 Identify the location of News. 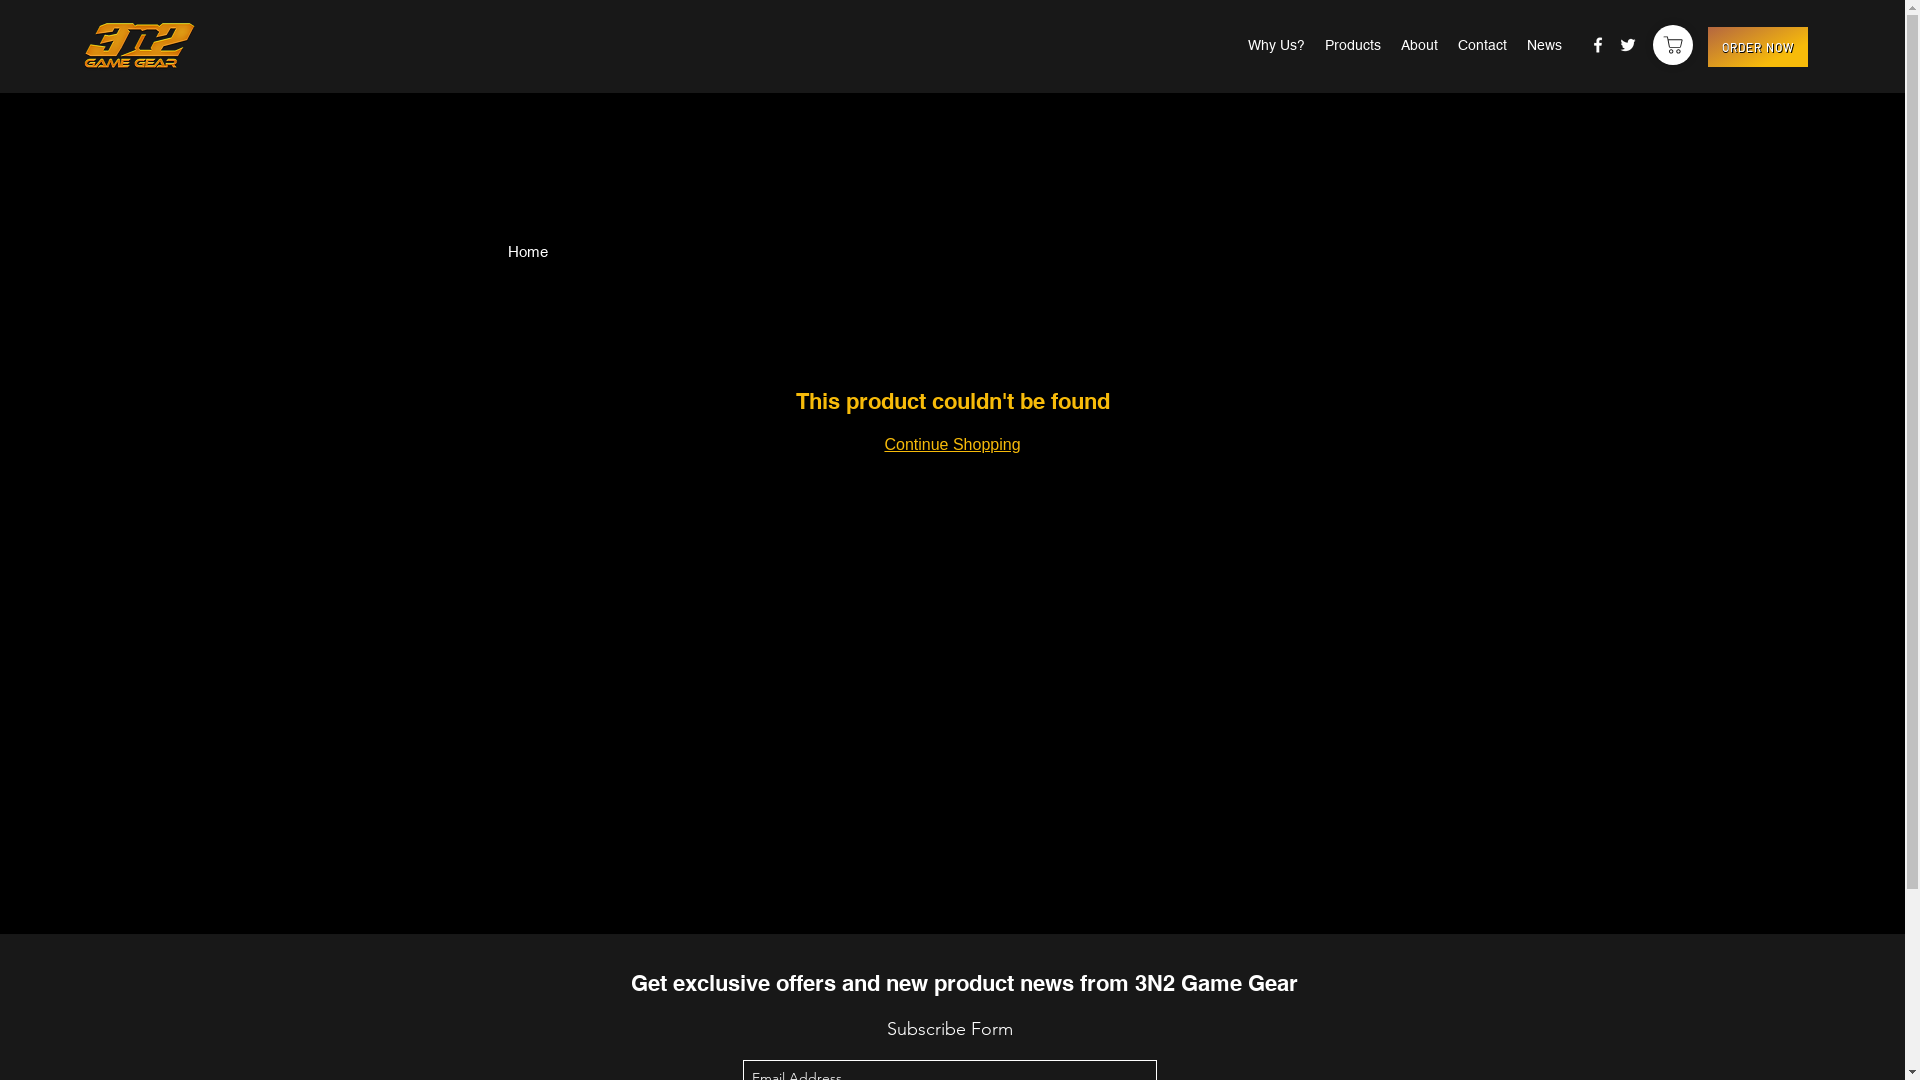
(1544, 45).